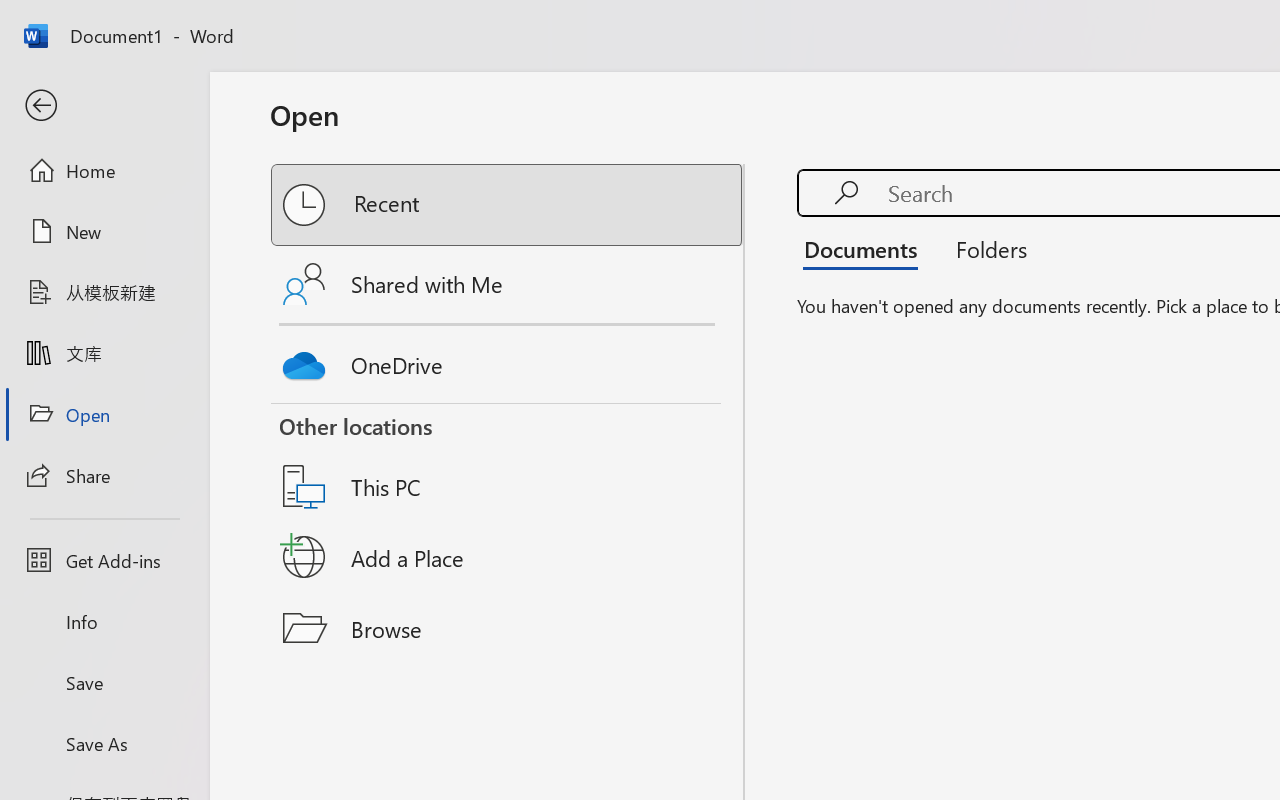  What do you see at coordinates (104, 231) in the screenshot?
I see `New` at bounding box center [104, 231].